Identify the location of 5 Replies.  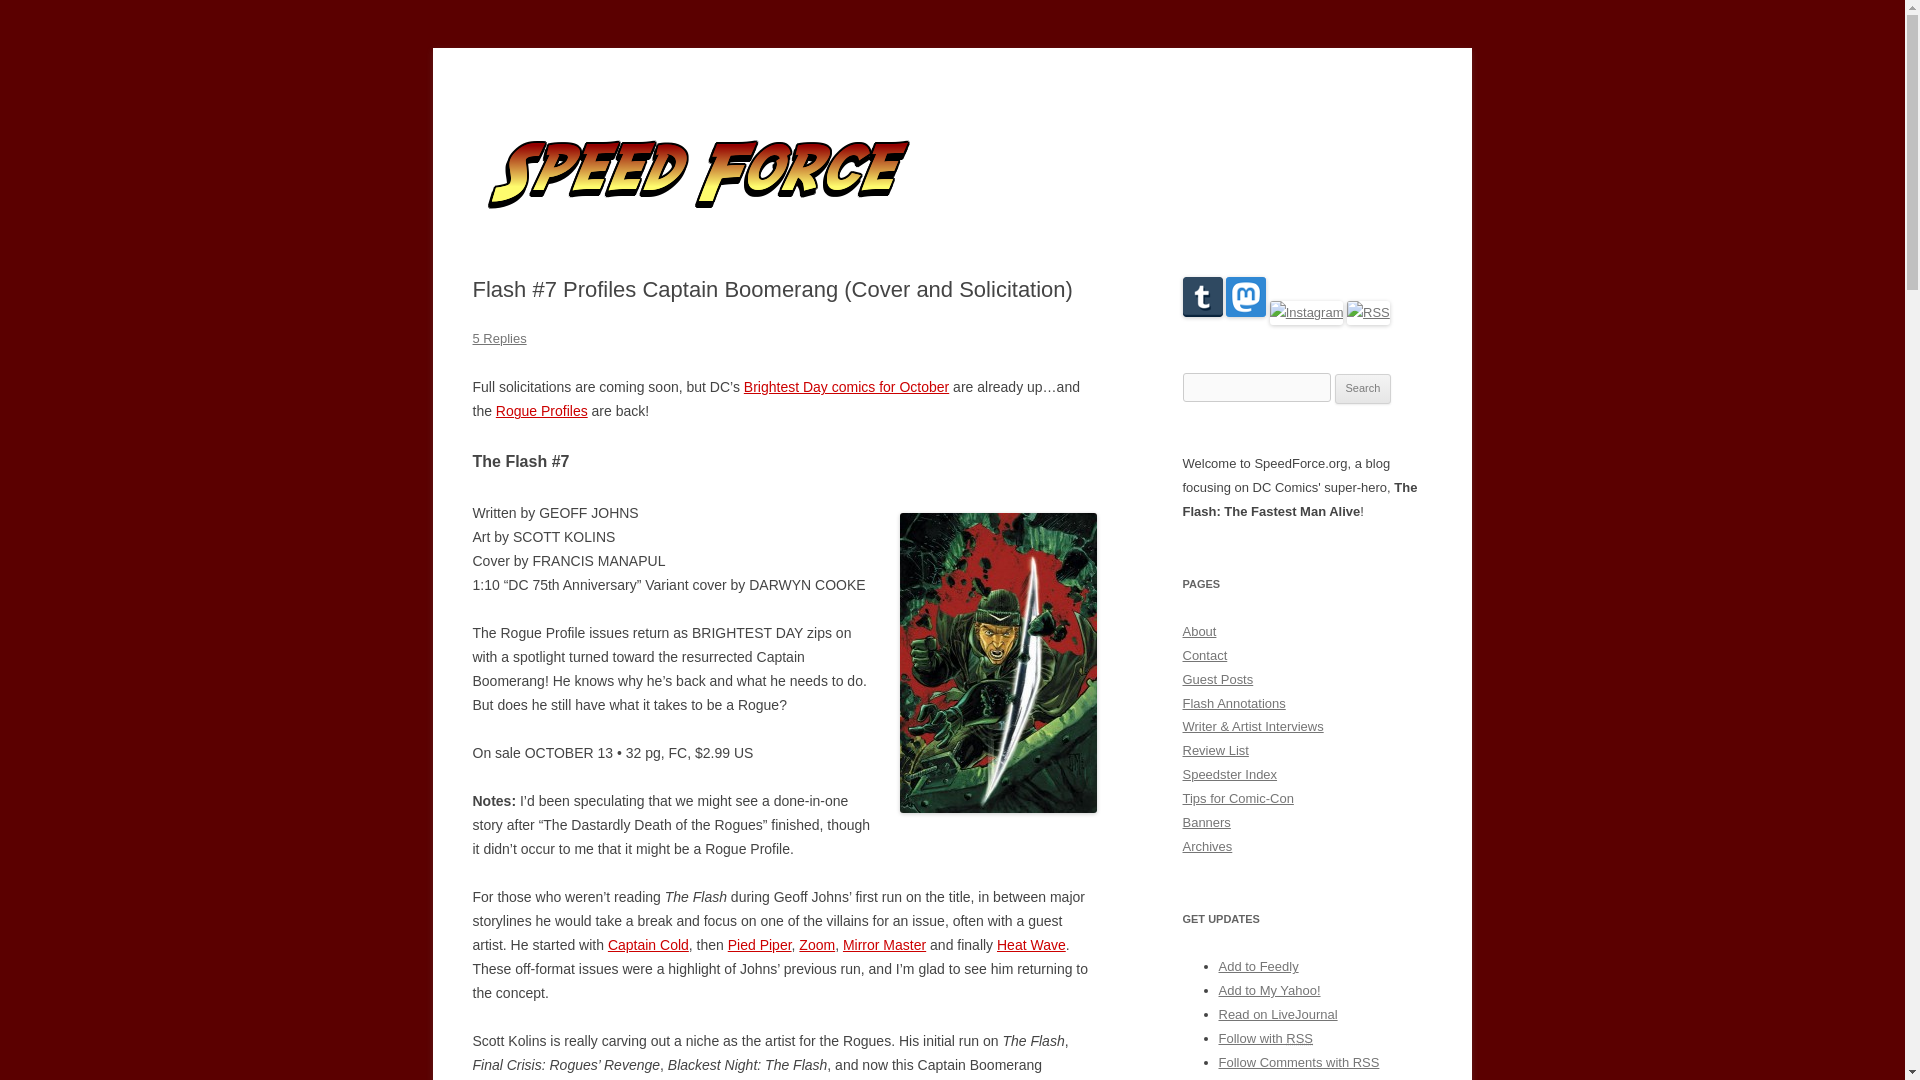
(499, 338).